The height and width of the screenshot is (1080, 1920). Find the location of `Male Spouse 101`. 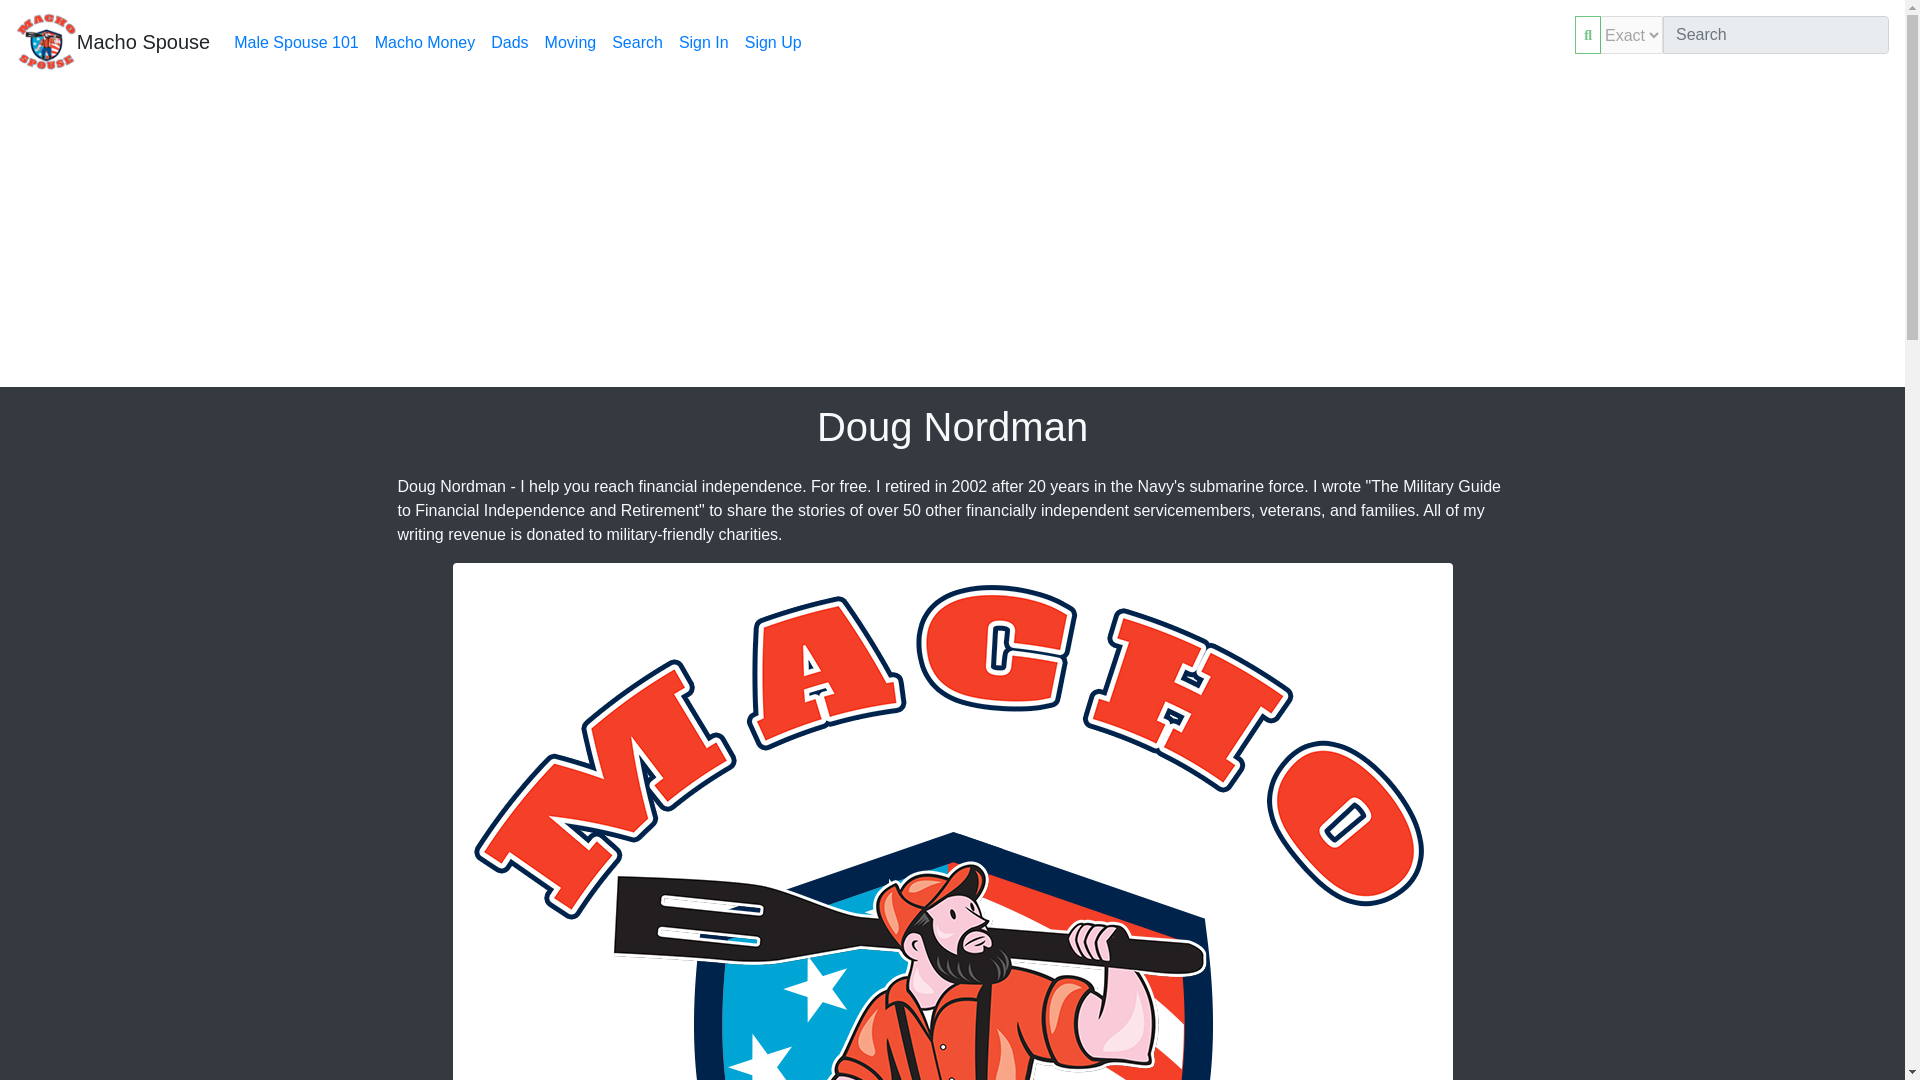

Male Spouse 101 is located at coordinates (296, 42).